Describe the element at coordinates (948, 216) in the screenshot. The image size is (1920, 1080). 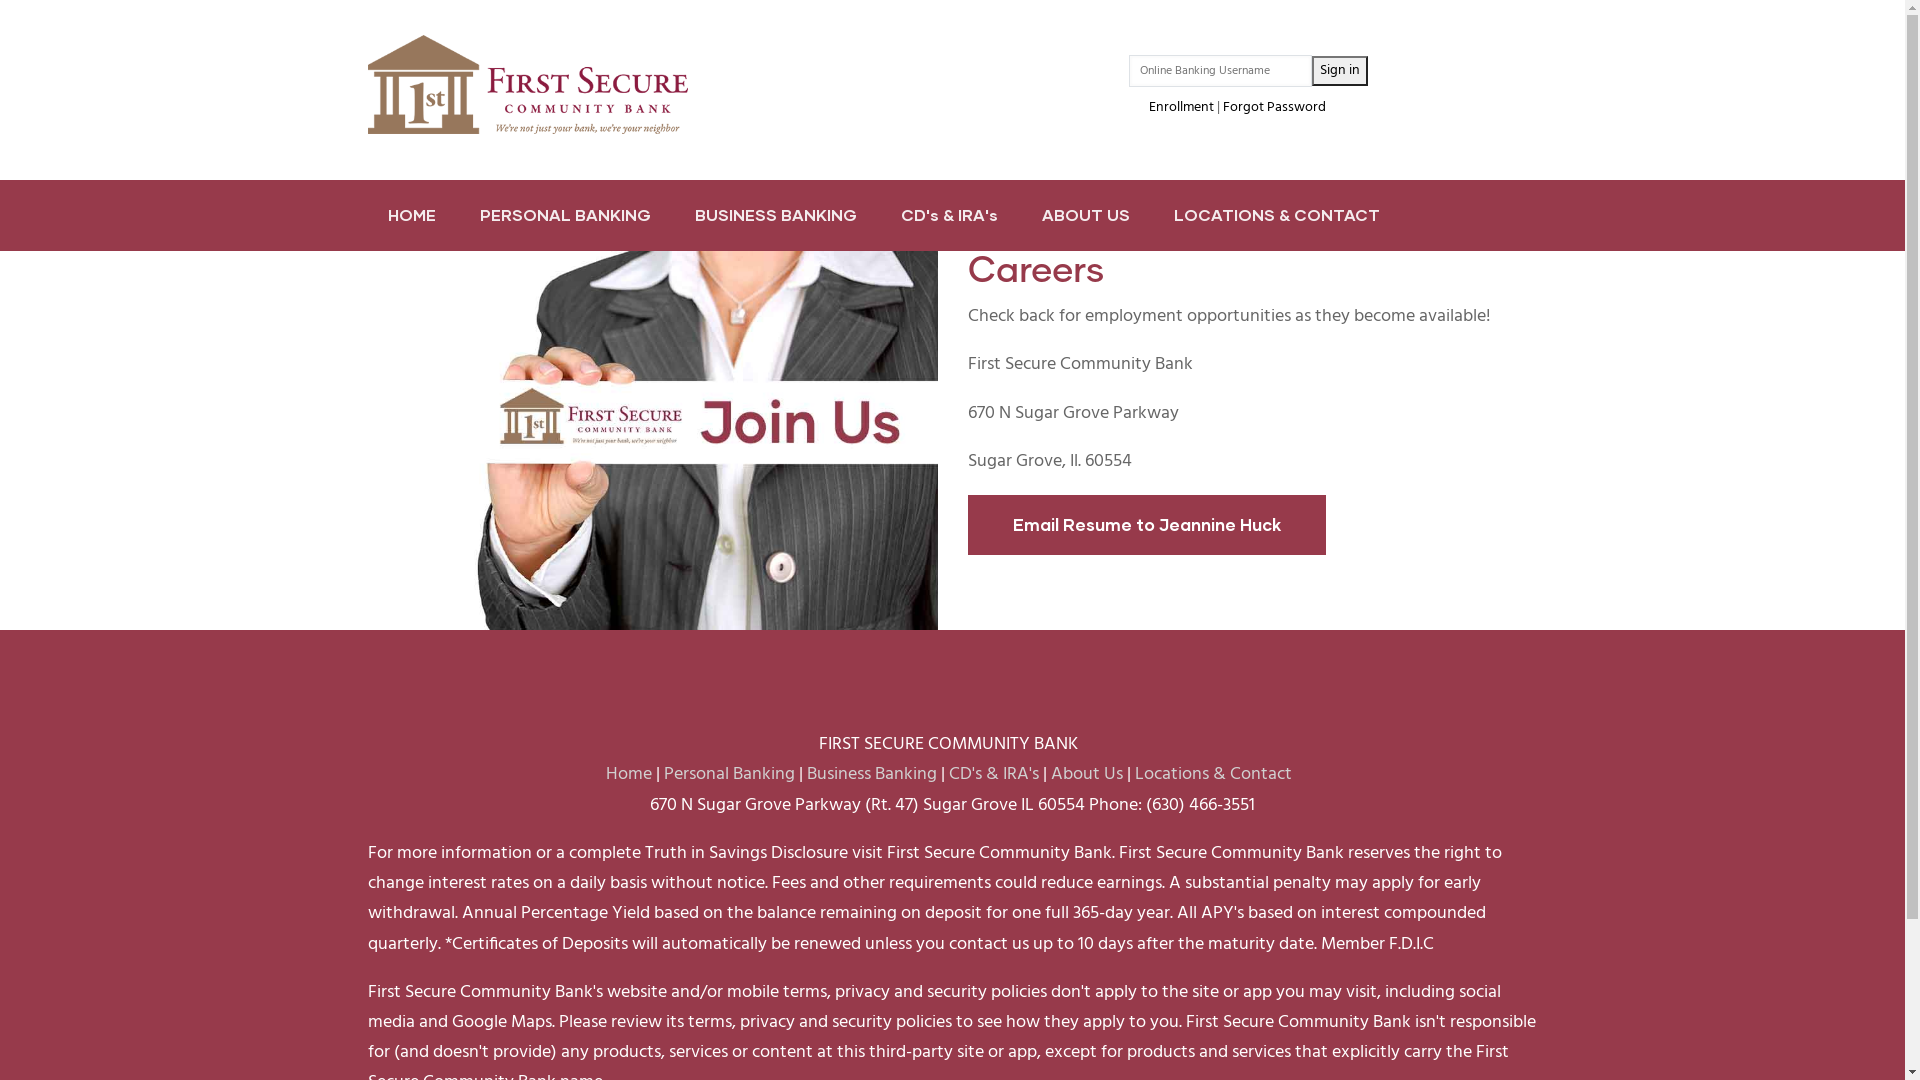
I see `CD's & IRA's` at that location.